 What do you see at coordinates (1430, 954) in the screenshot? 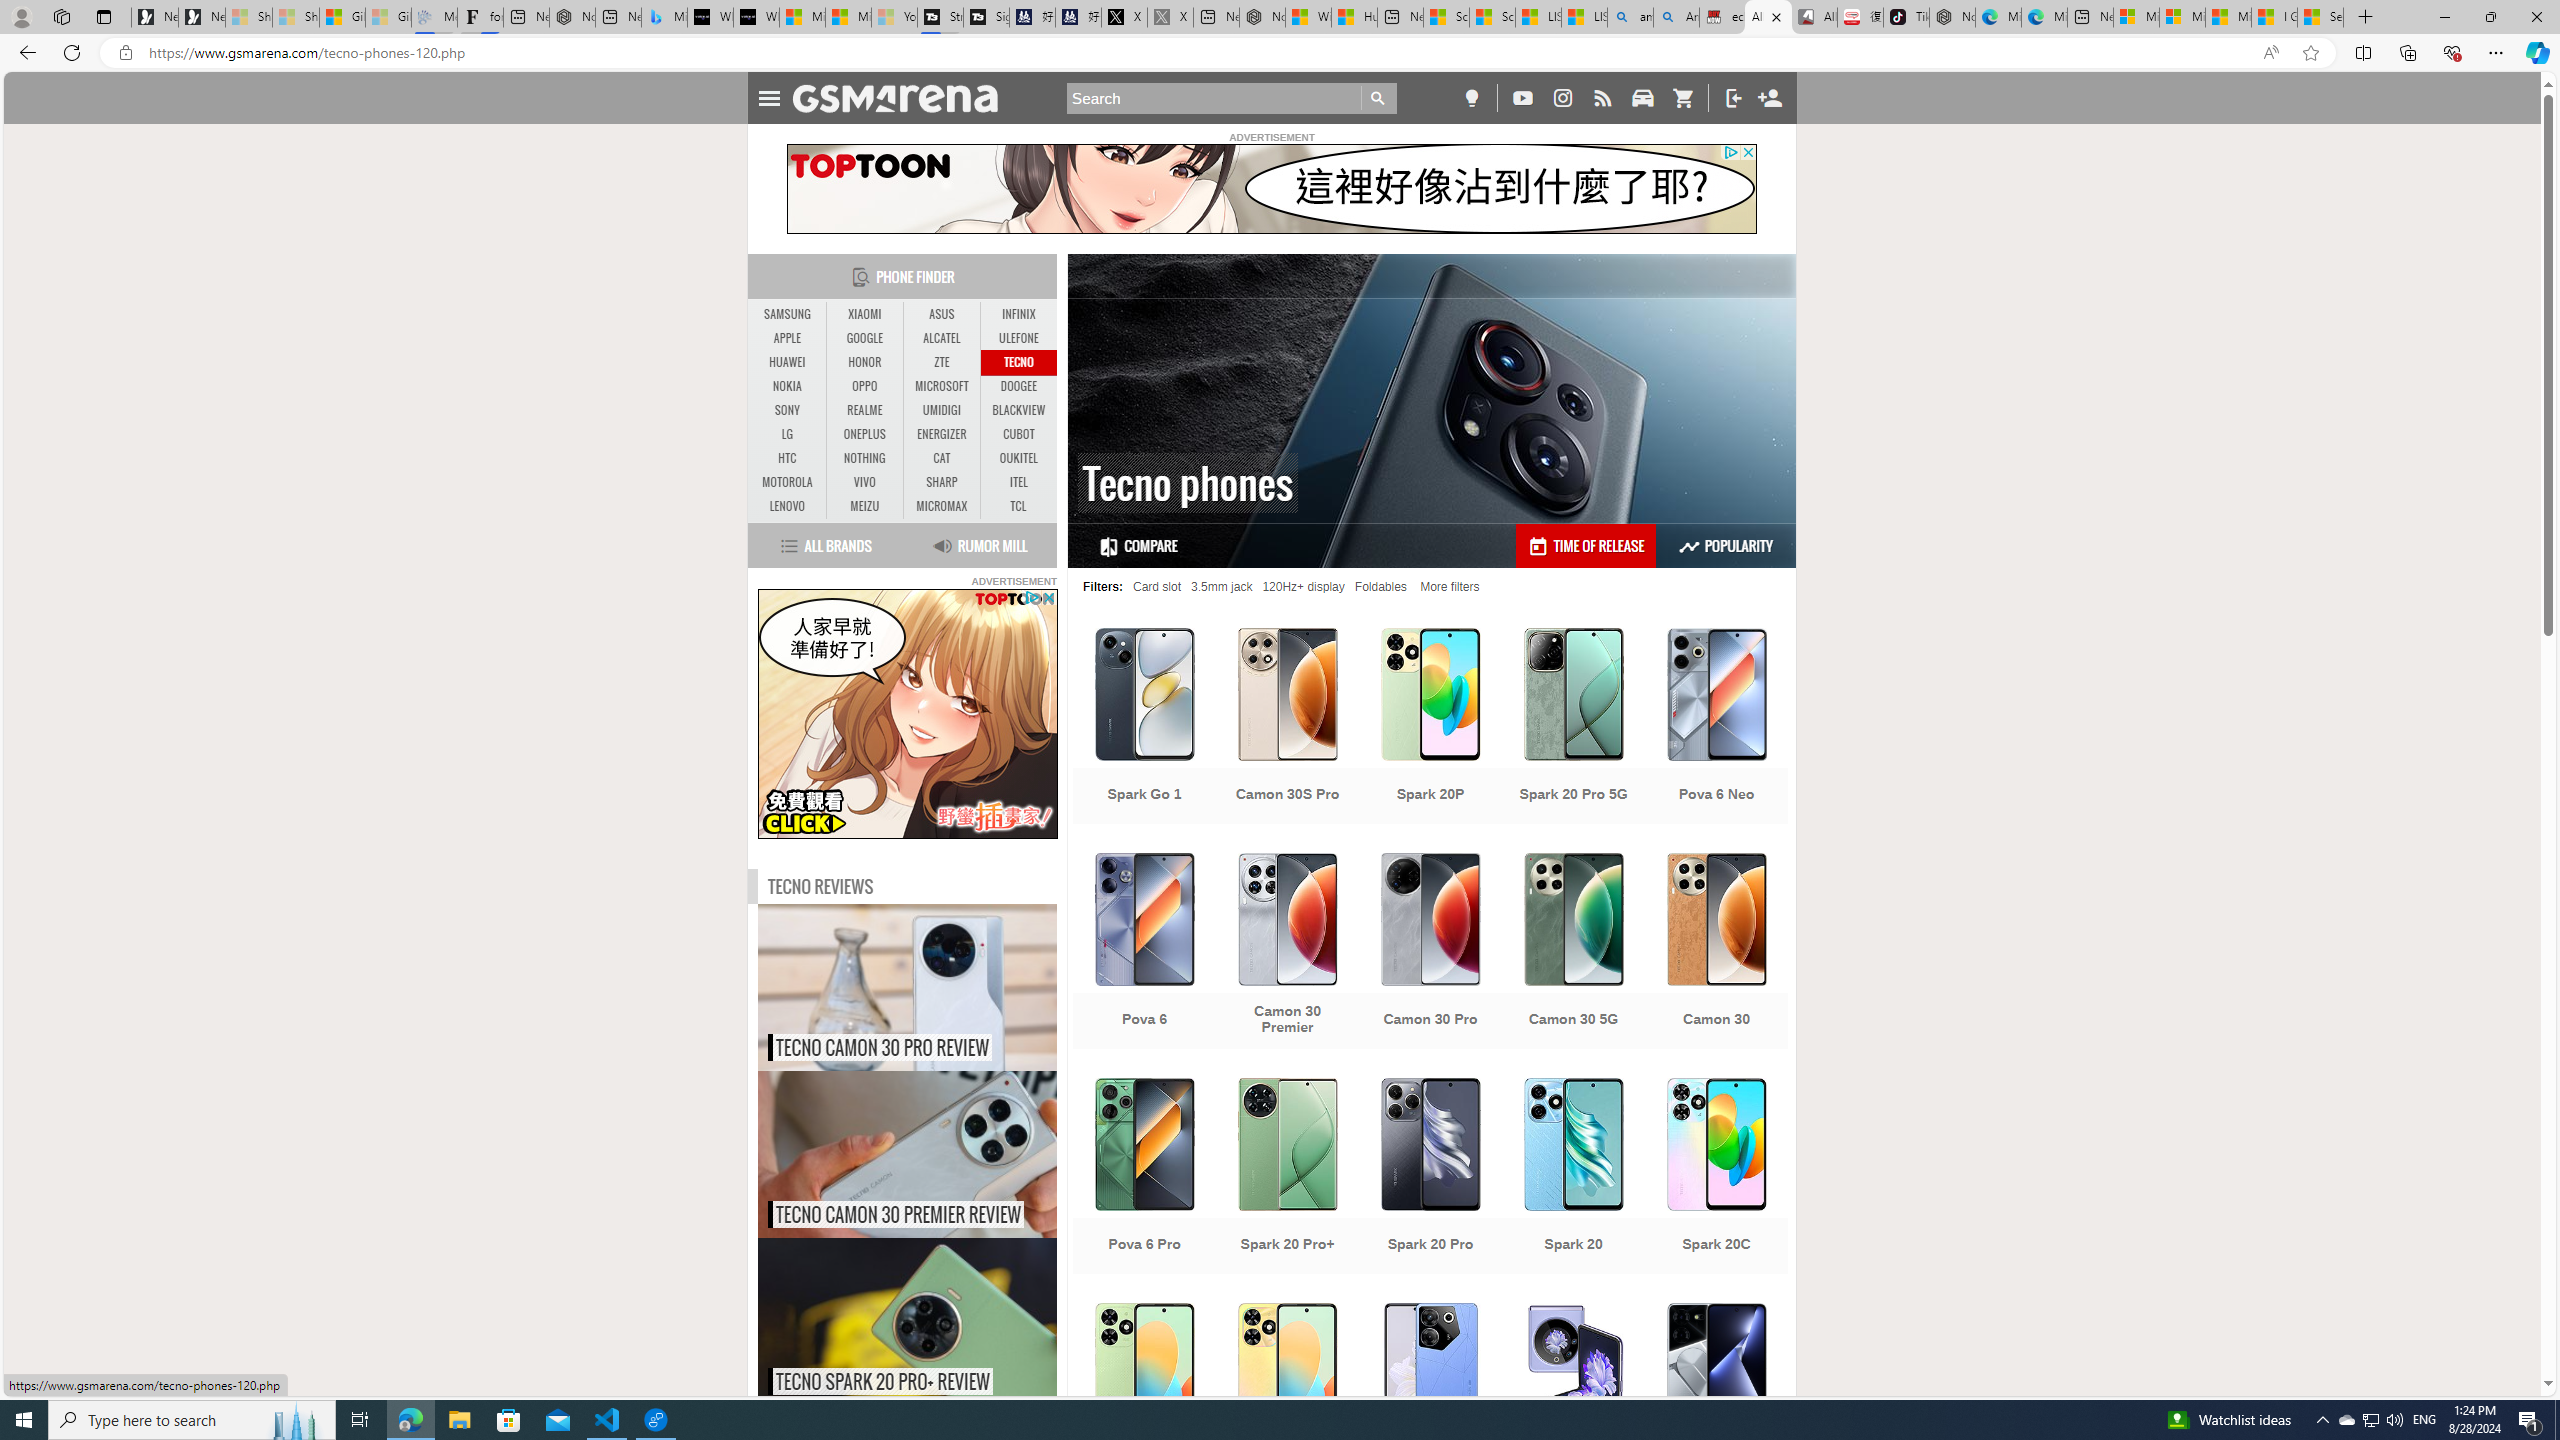
I see `Camon 30 Pro` at bounding box center [1430, 954].